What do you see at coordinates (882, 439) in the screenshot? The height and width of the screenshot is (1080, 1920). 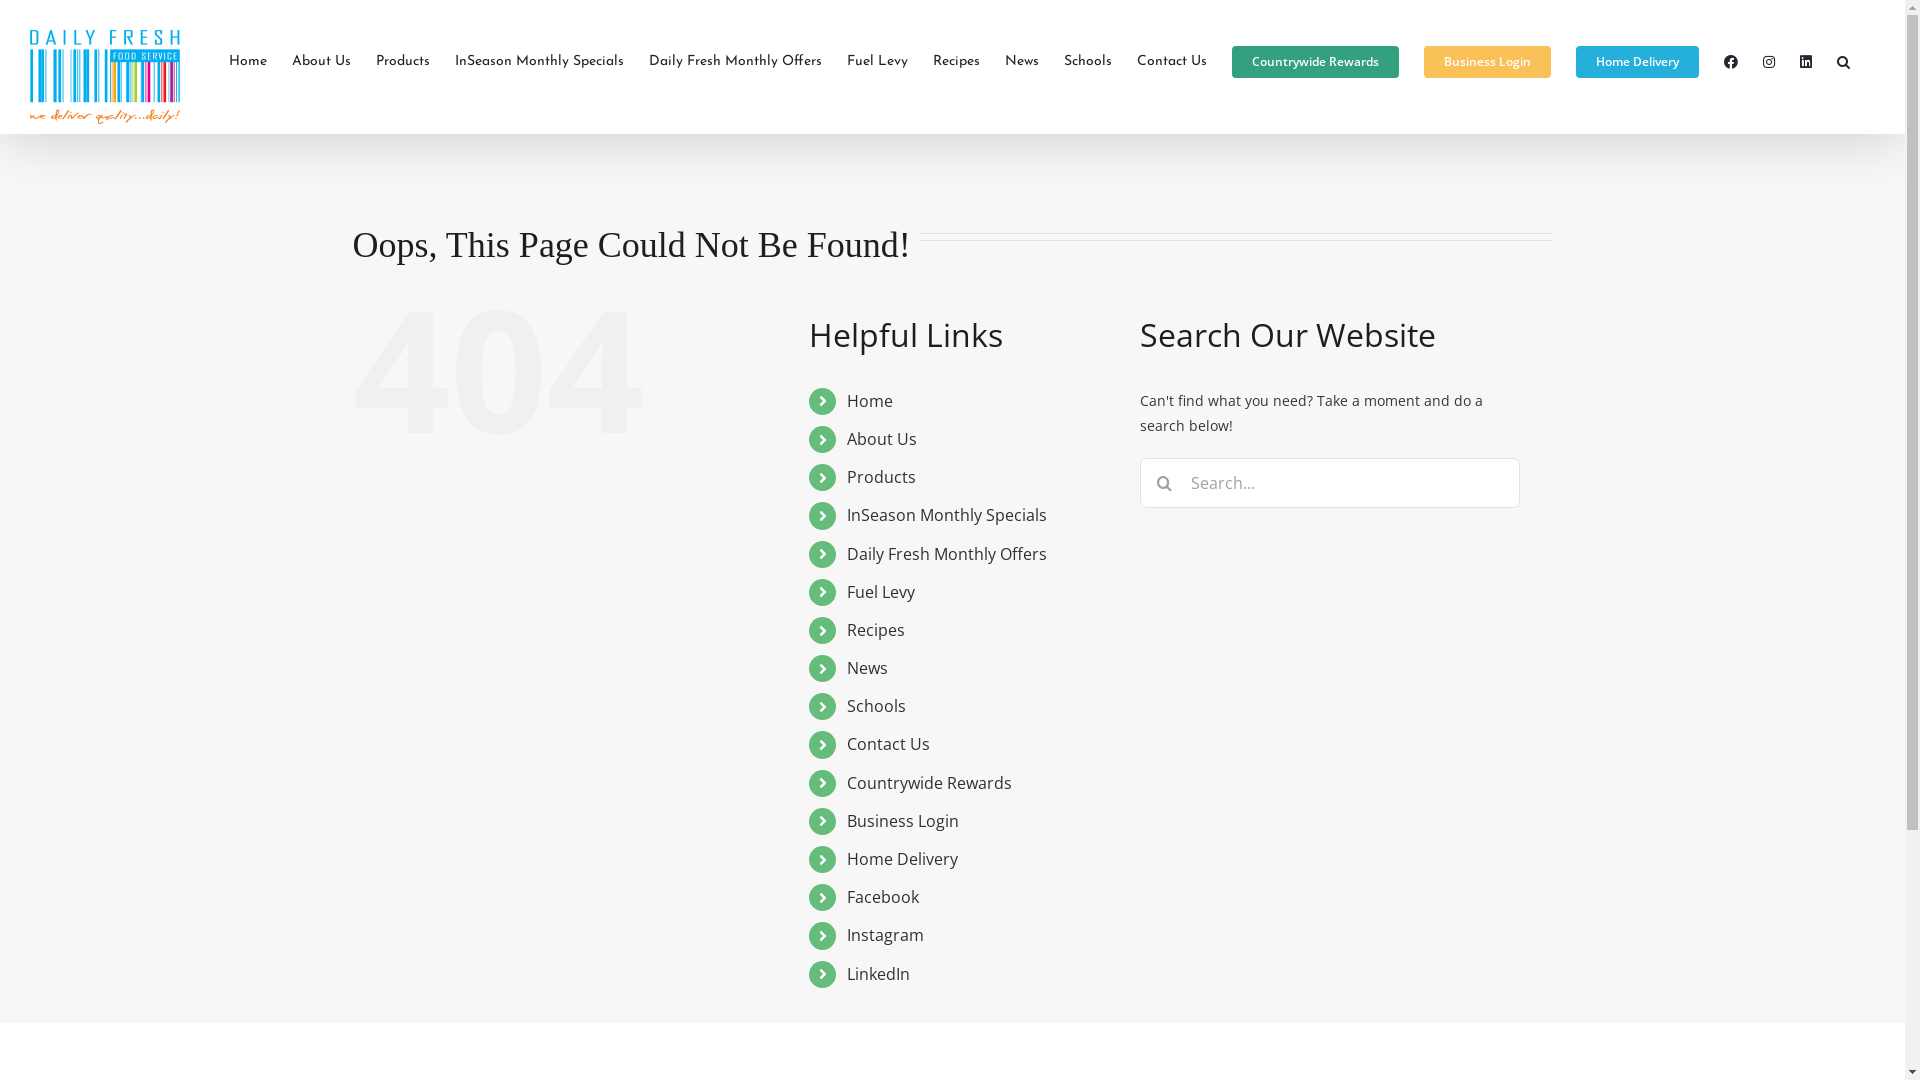 I see `About Us` at bounding box center [882, 439].